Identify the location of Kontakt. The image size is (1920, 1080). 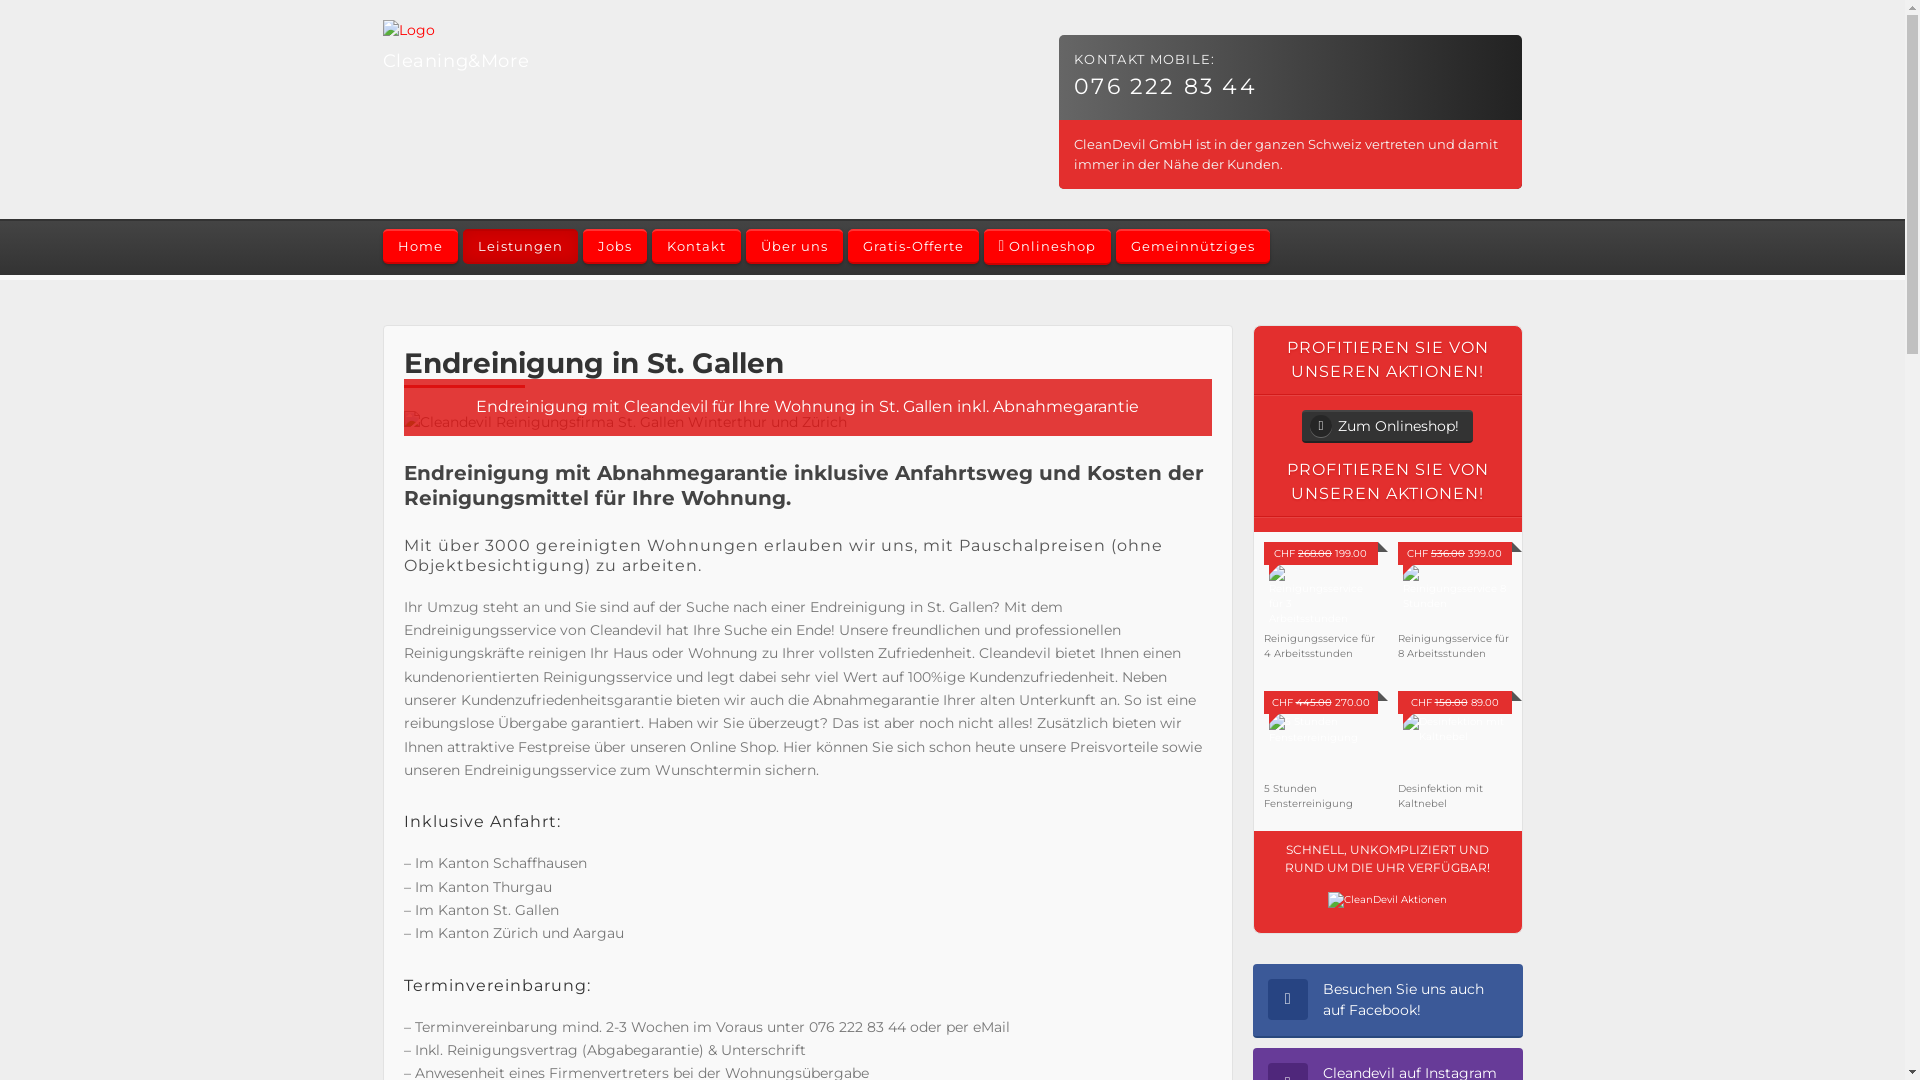
(696, 246).